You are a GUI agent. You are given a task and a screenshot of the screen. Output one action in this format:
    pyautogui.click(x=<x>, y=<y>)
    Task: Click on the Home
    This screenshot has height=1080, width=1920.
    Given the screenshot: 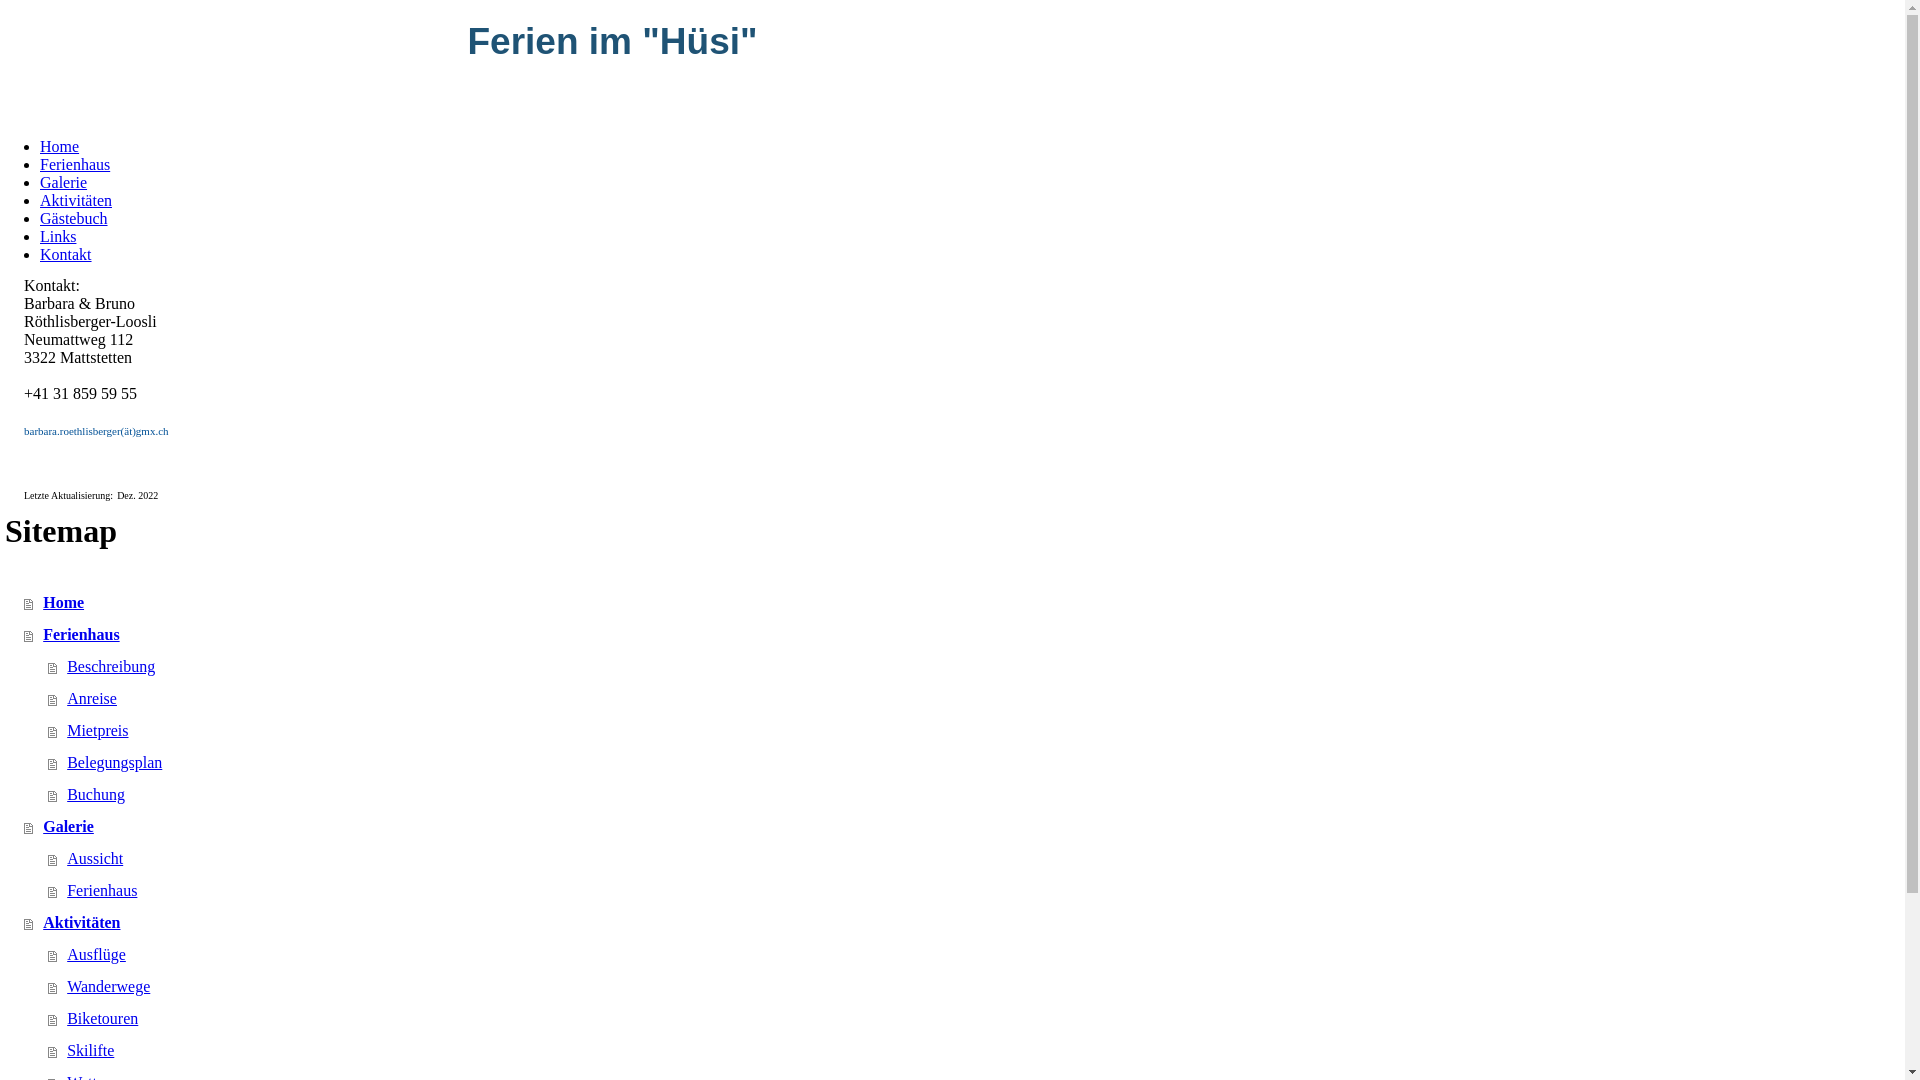 What is the action you would take?
    pyautogui.click(x=60, y=146)
    